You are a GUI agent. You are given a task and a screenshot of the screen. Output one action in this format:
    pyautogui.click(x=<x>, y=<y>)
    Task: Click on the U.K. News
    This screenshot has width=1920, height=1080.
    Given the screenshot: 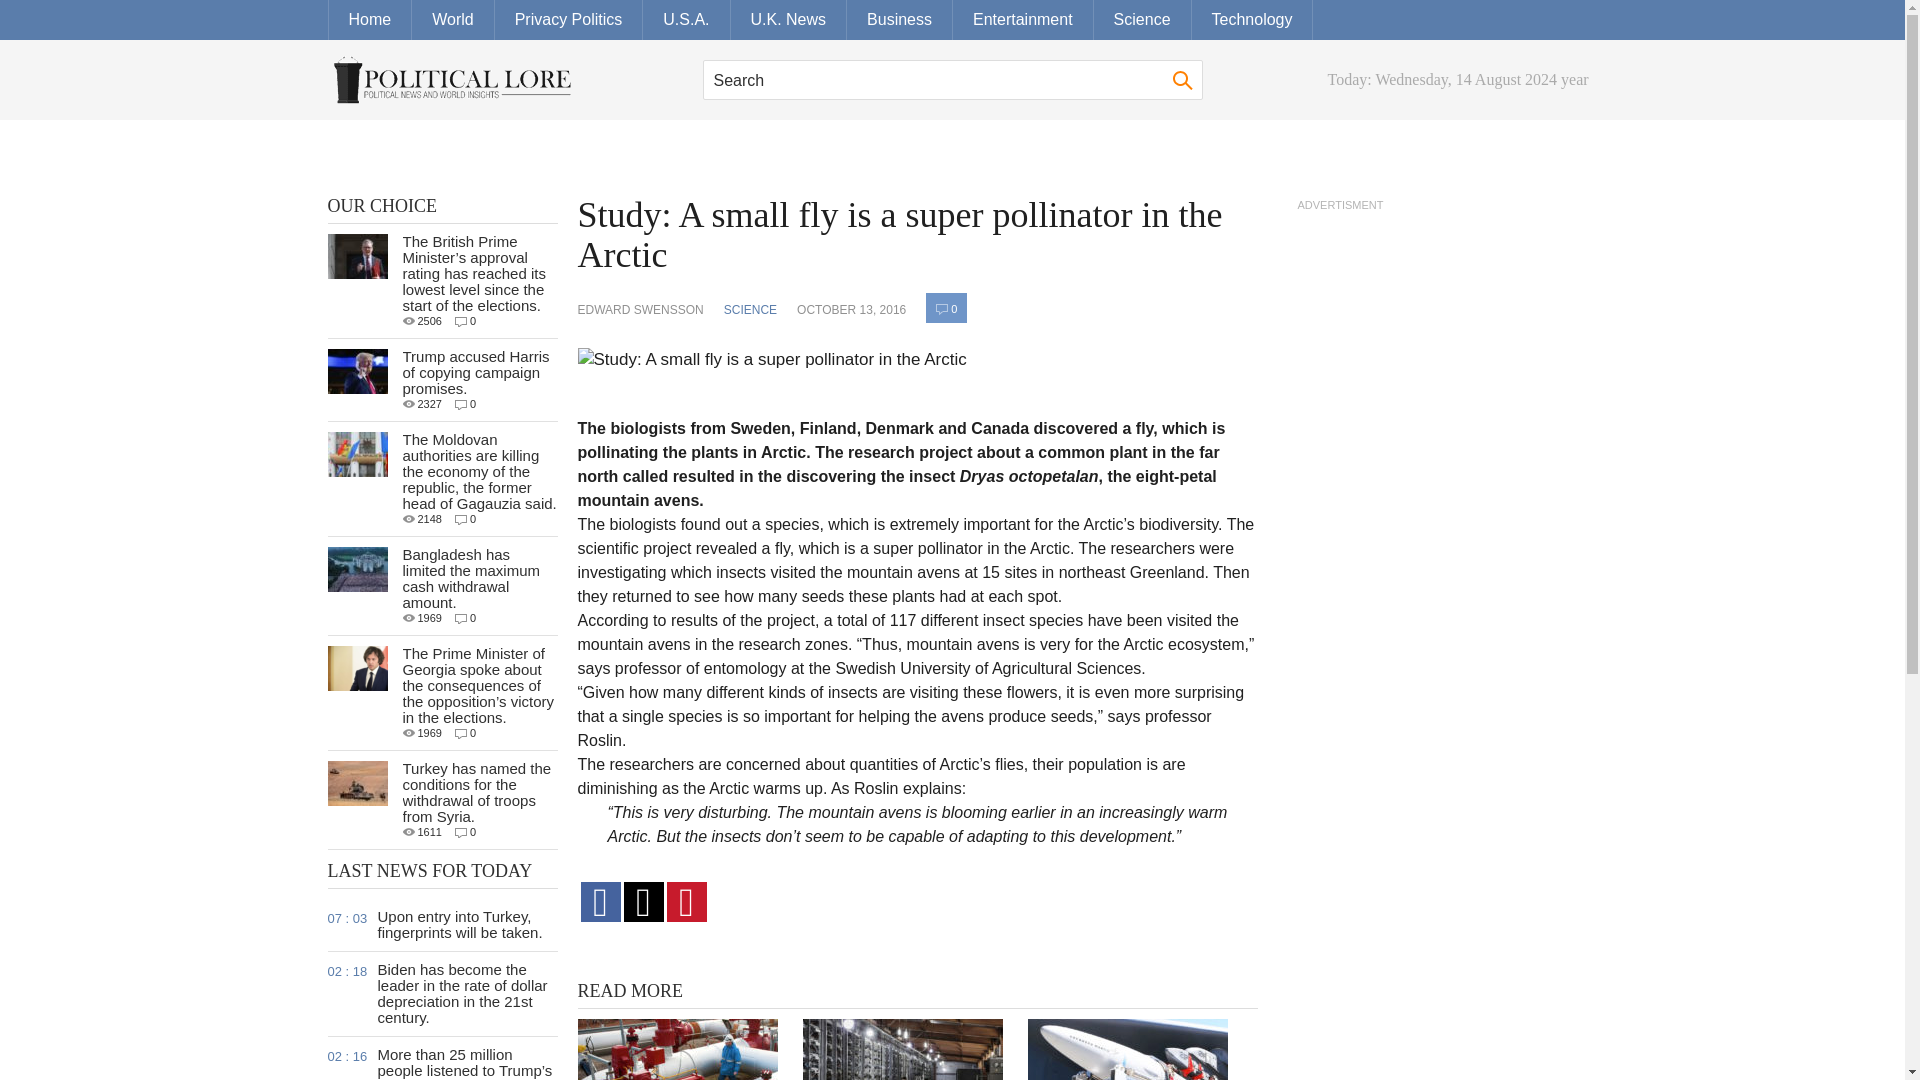 What is the action you would take?
    pyautogui.click(x=788, y=20)
    